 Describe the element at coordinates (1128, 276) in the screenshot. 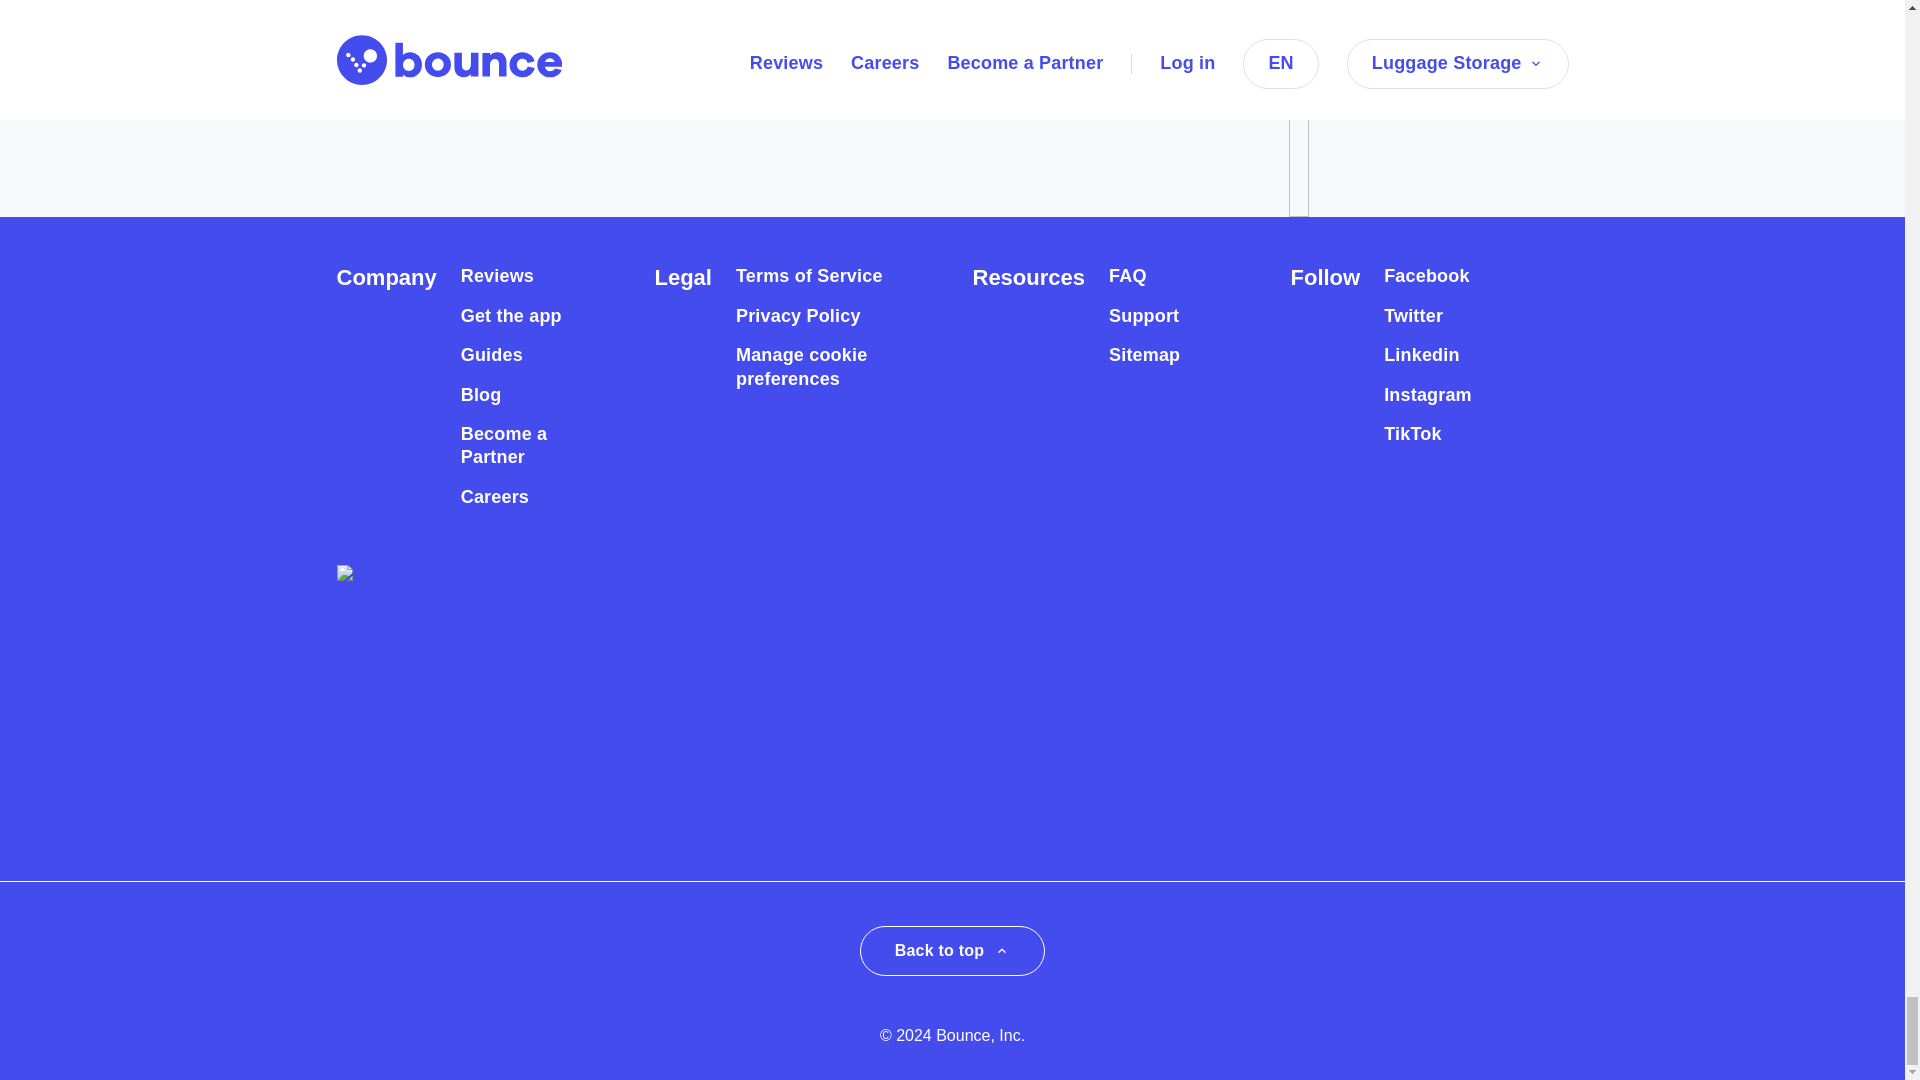

I see `FAQ` at that location.